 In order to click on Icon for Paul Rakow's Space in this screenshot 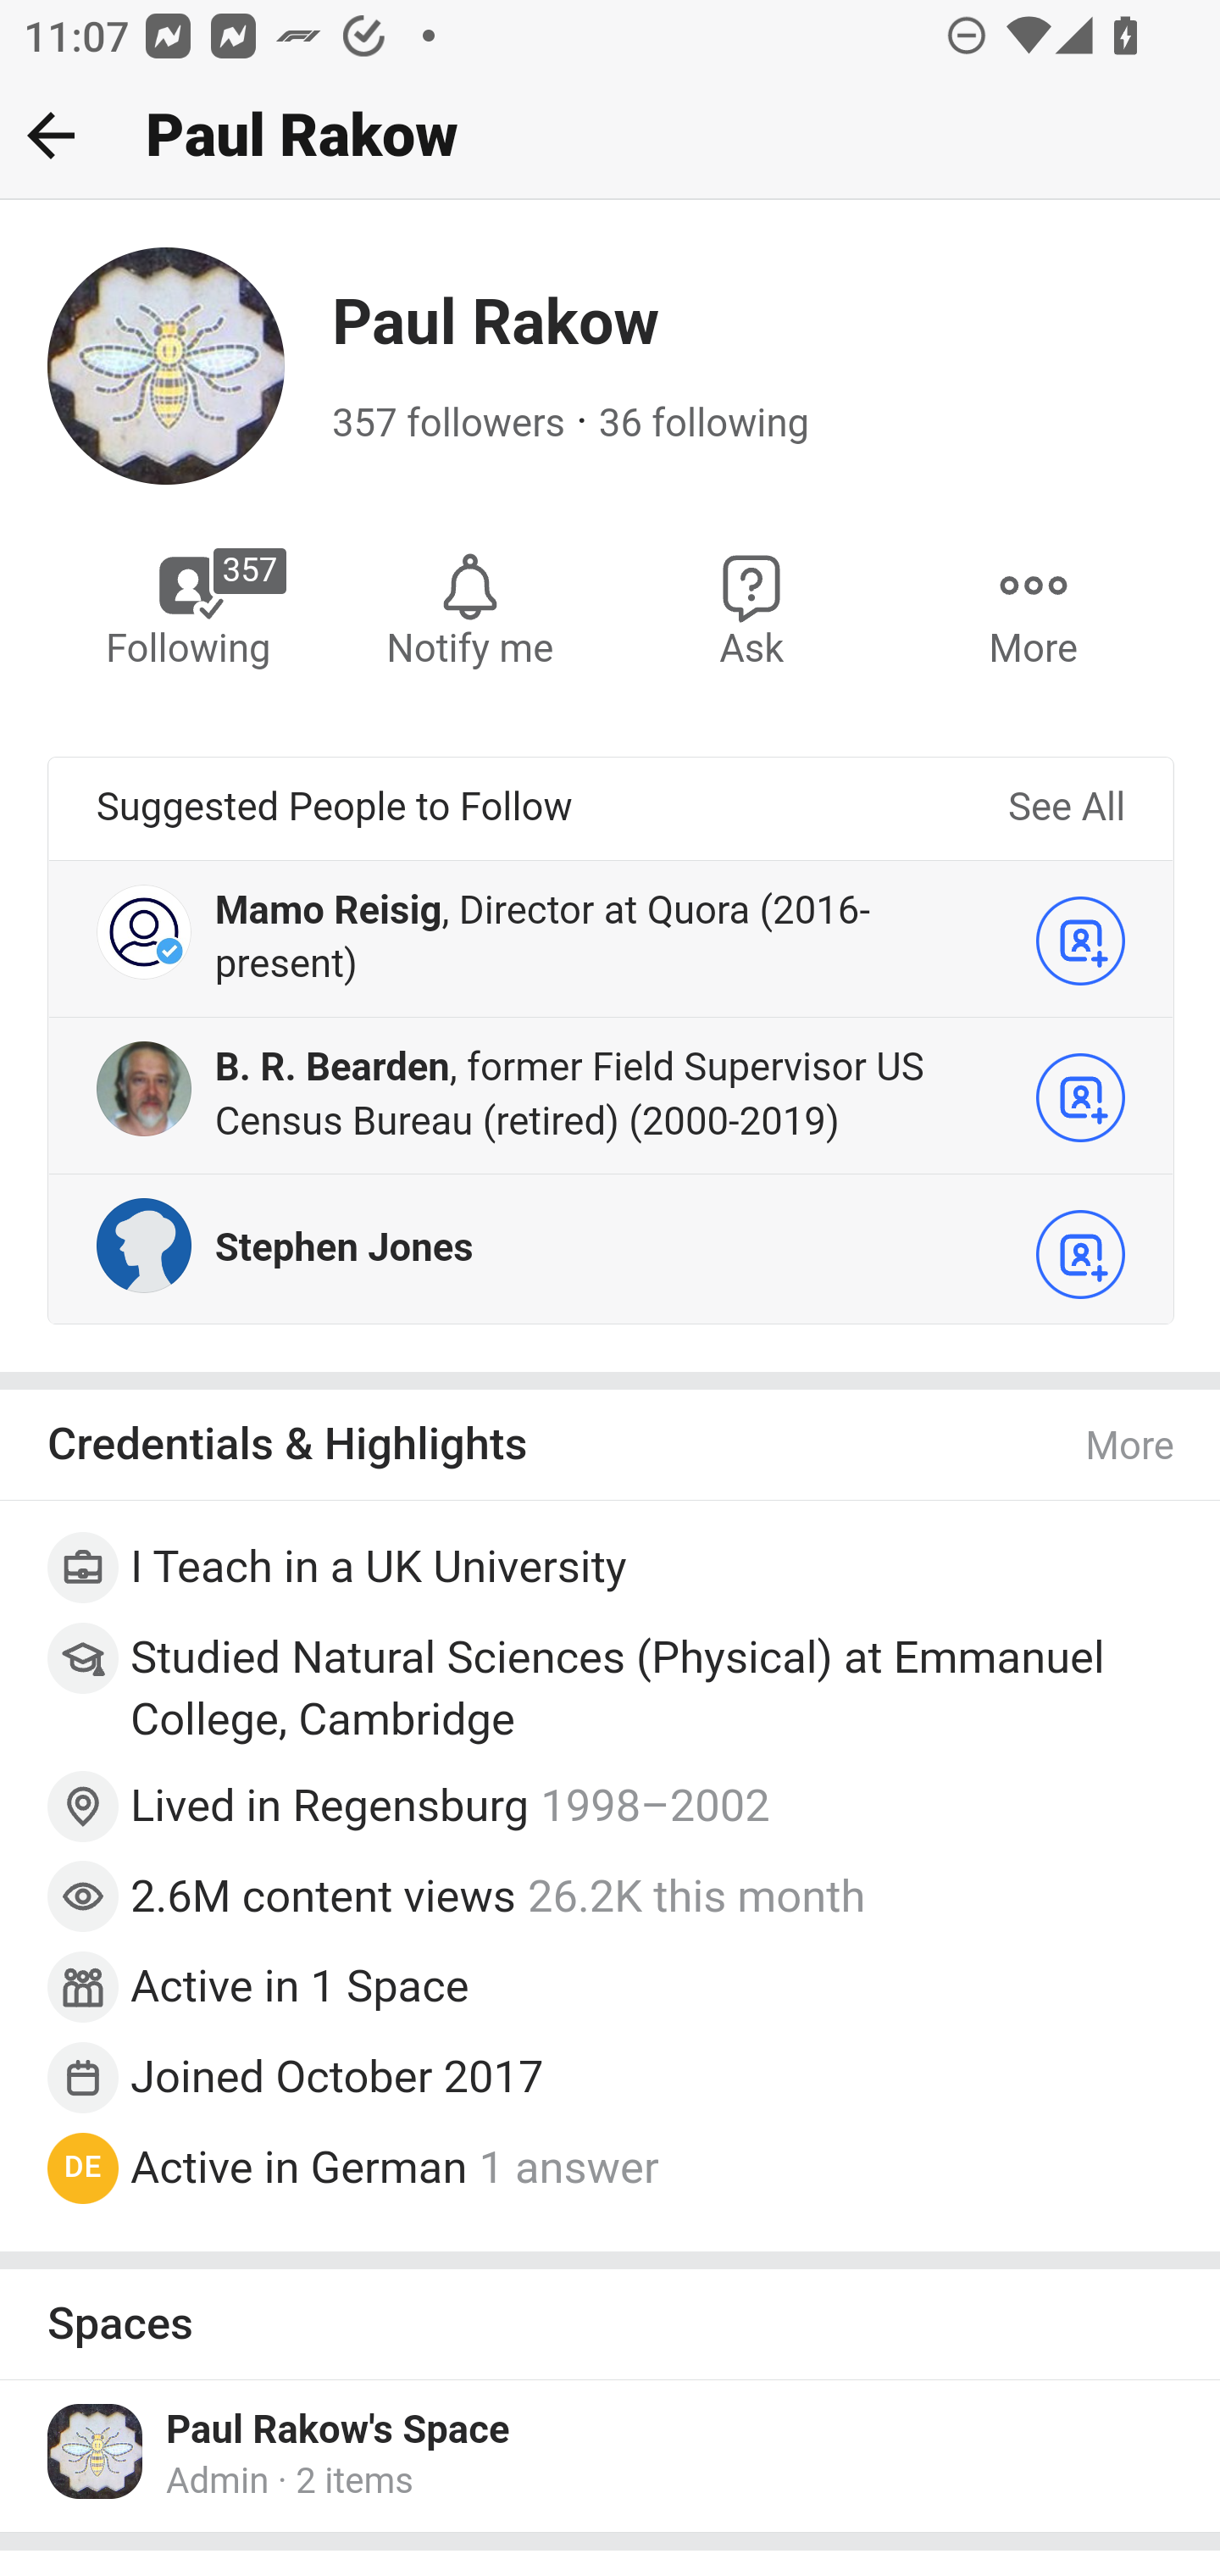, I will do `click(97, 2451)`.